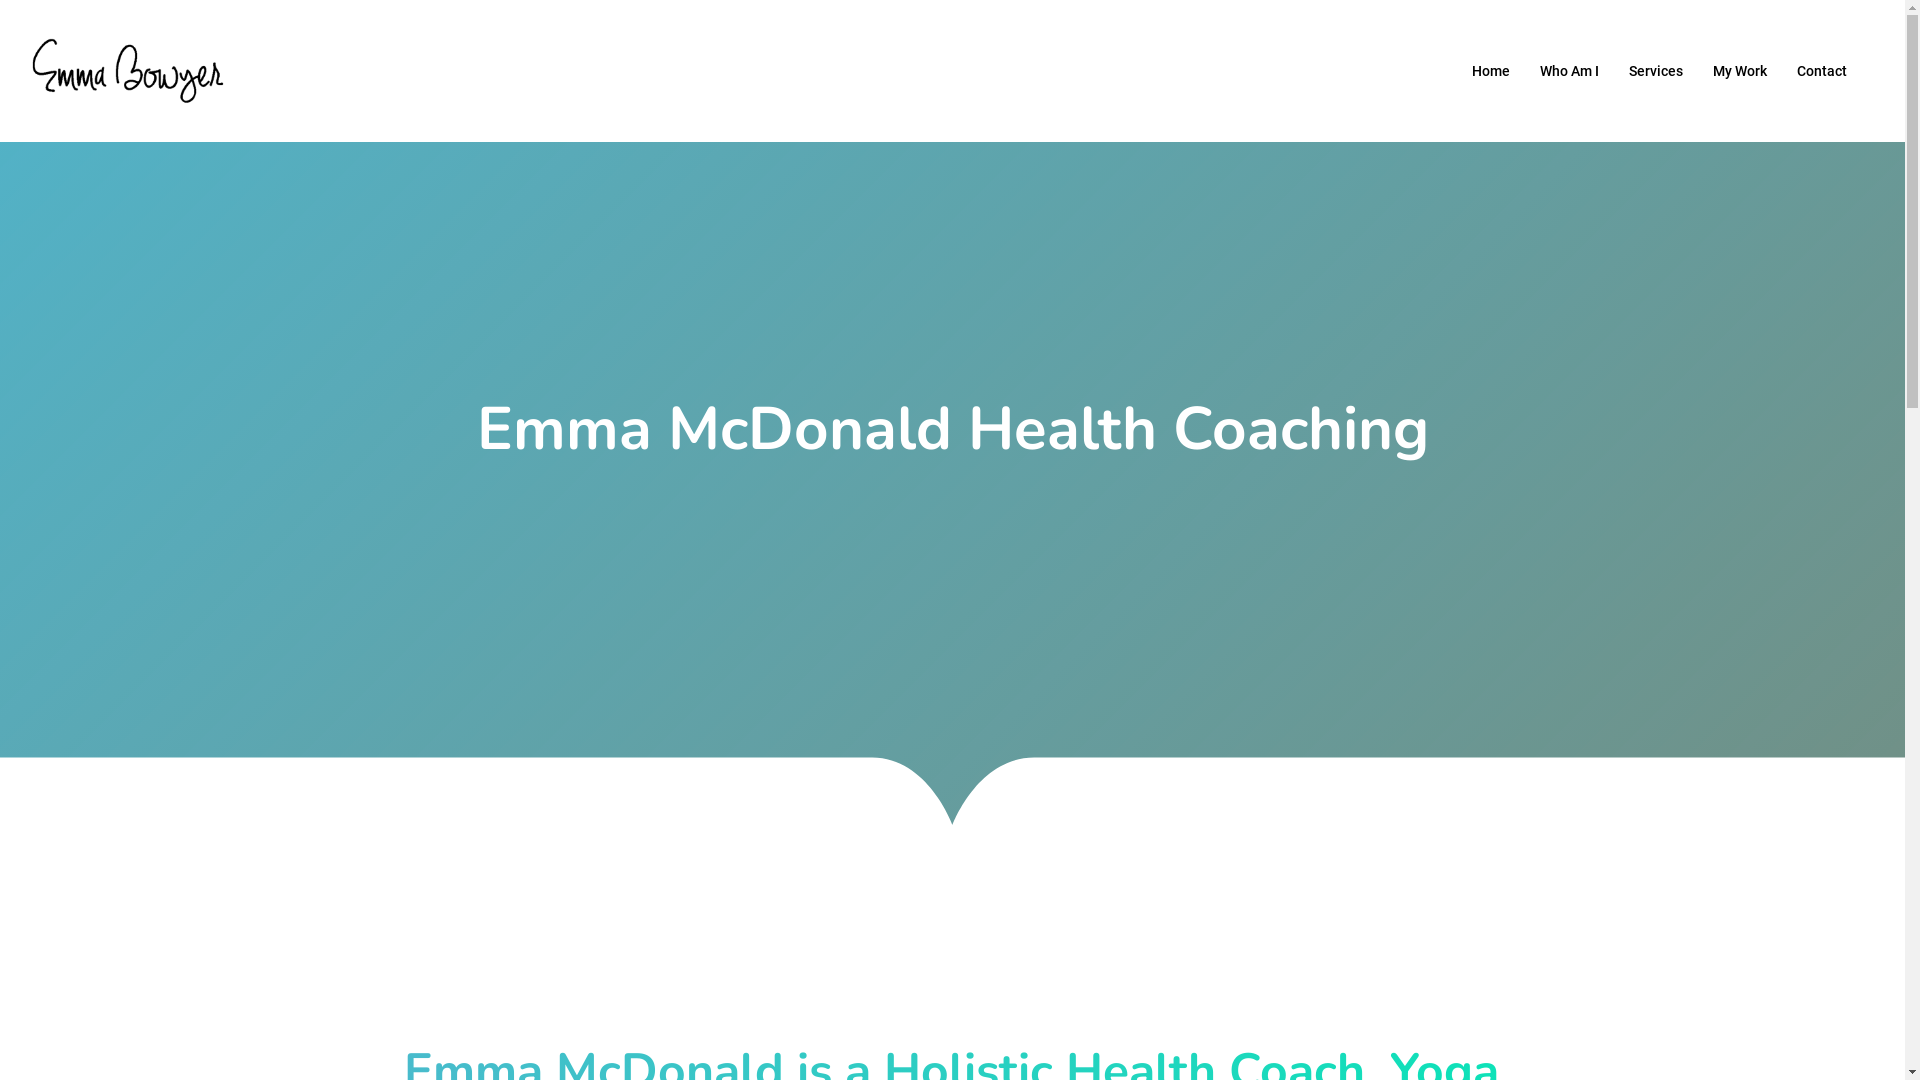 This screenshot has width=1920, height=1080. What do you see at coordinates (1656, 70) in the screenshot?
I see `Services` at bounding box center [1656, 70].